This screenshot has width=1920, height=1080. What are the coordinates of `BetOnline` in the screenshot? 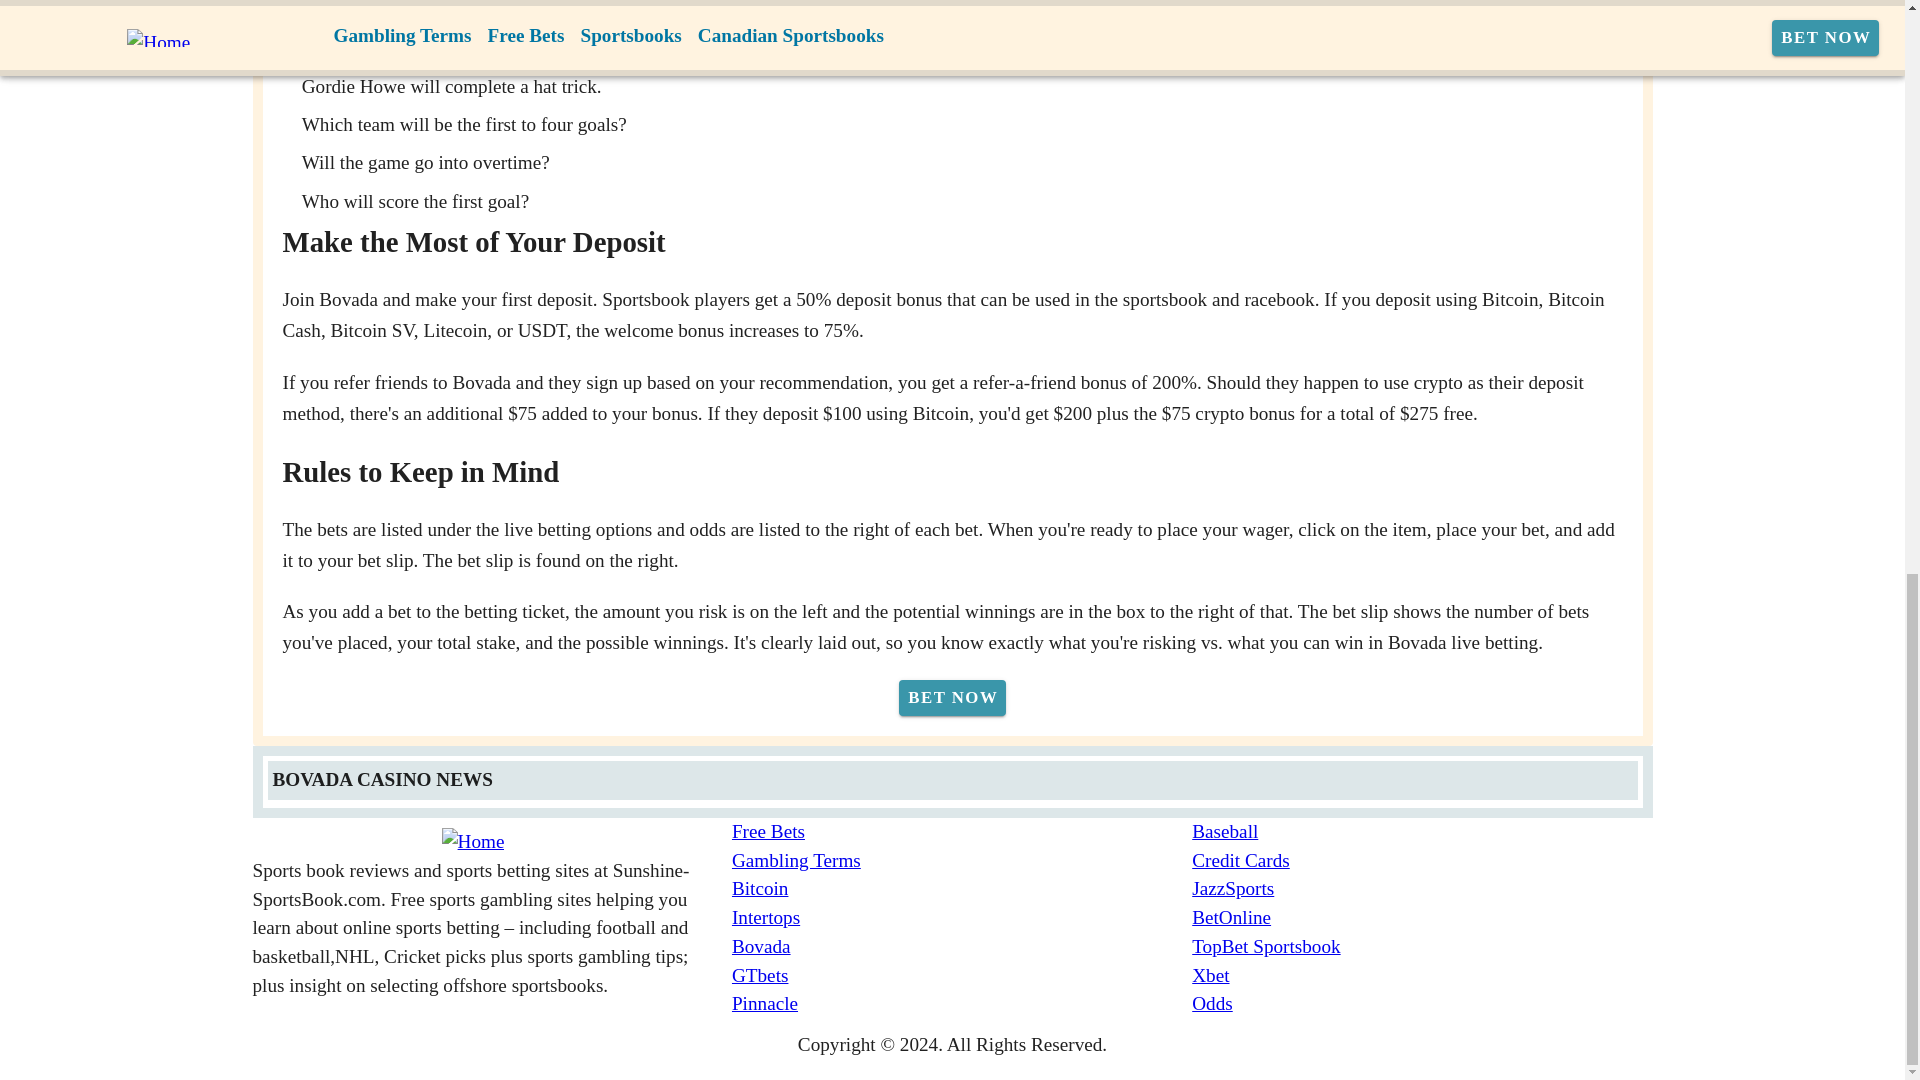 It's located at (1422, 918).